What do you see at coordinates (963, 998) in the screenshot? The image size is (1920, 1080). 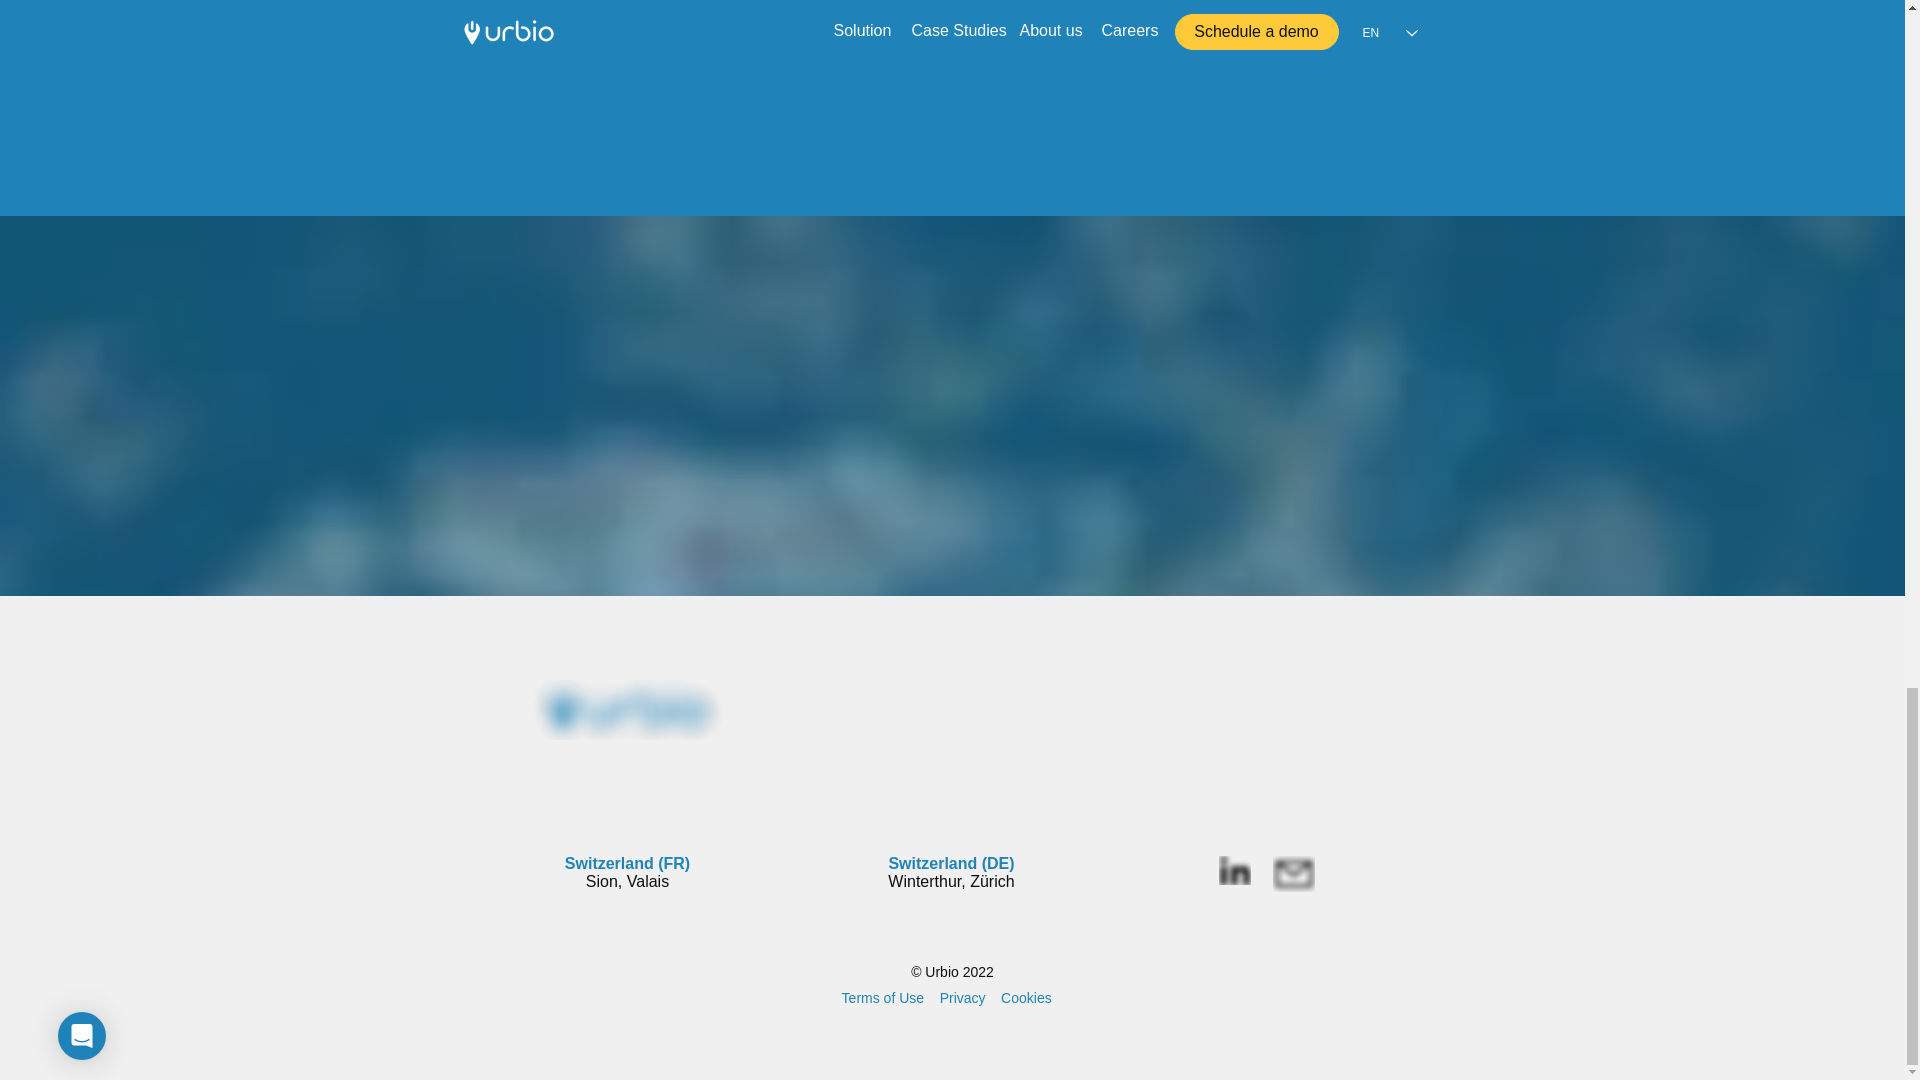 I see `Privacy` at bounding box center [963, 998].